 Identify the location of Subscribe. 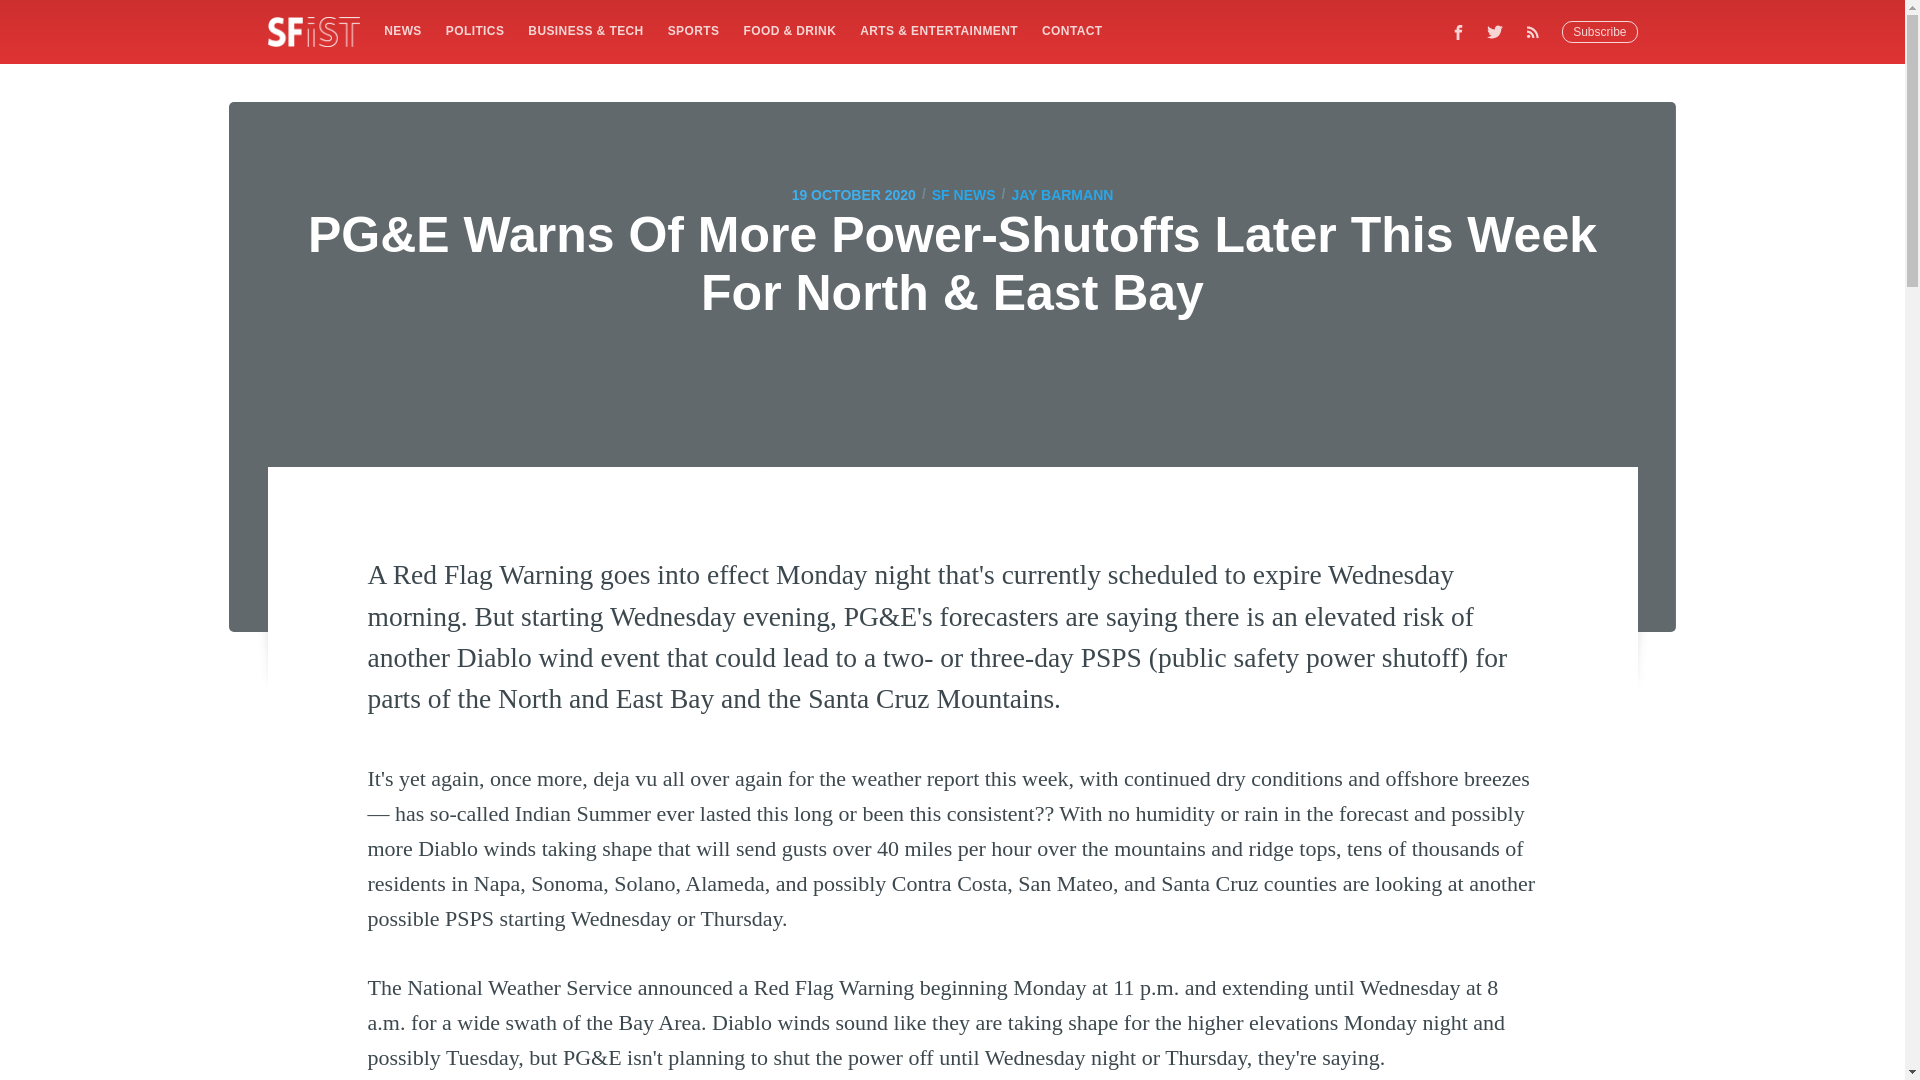
(1600, 32).